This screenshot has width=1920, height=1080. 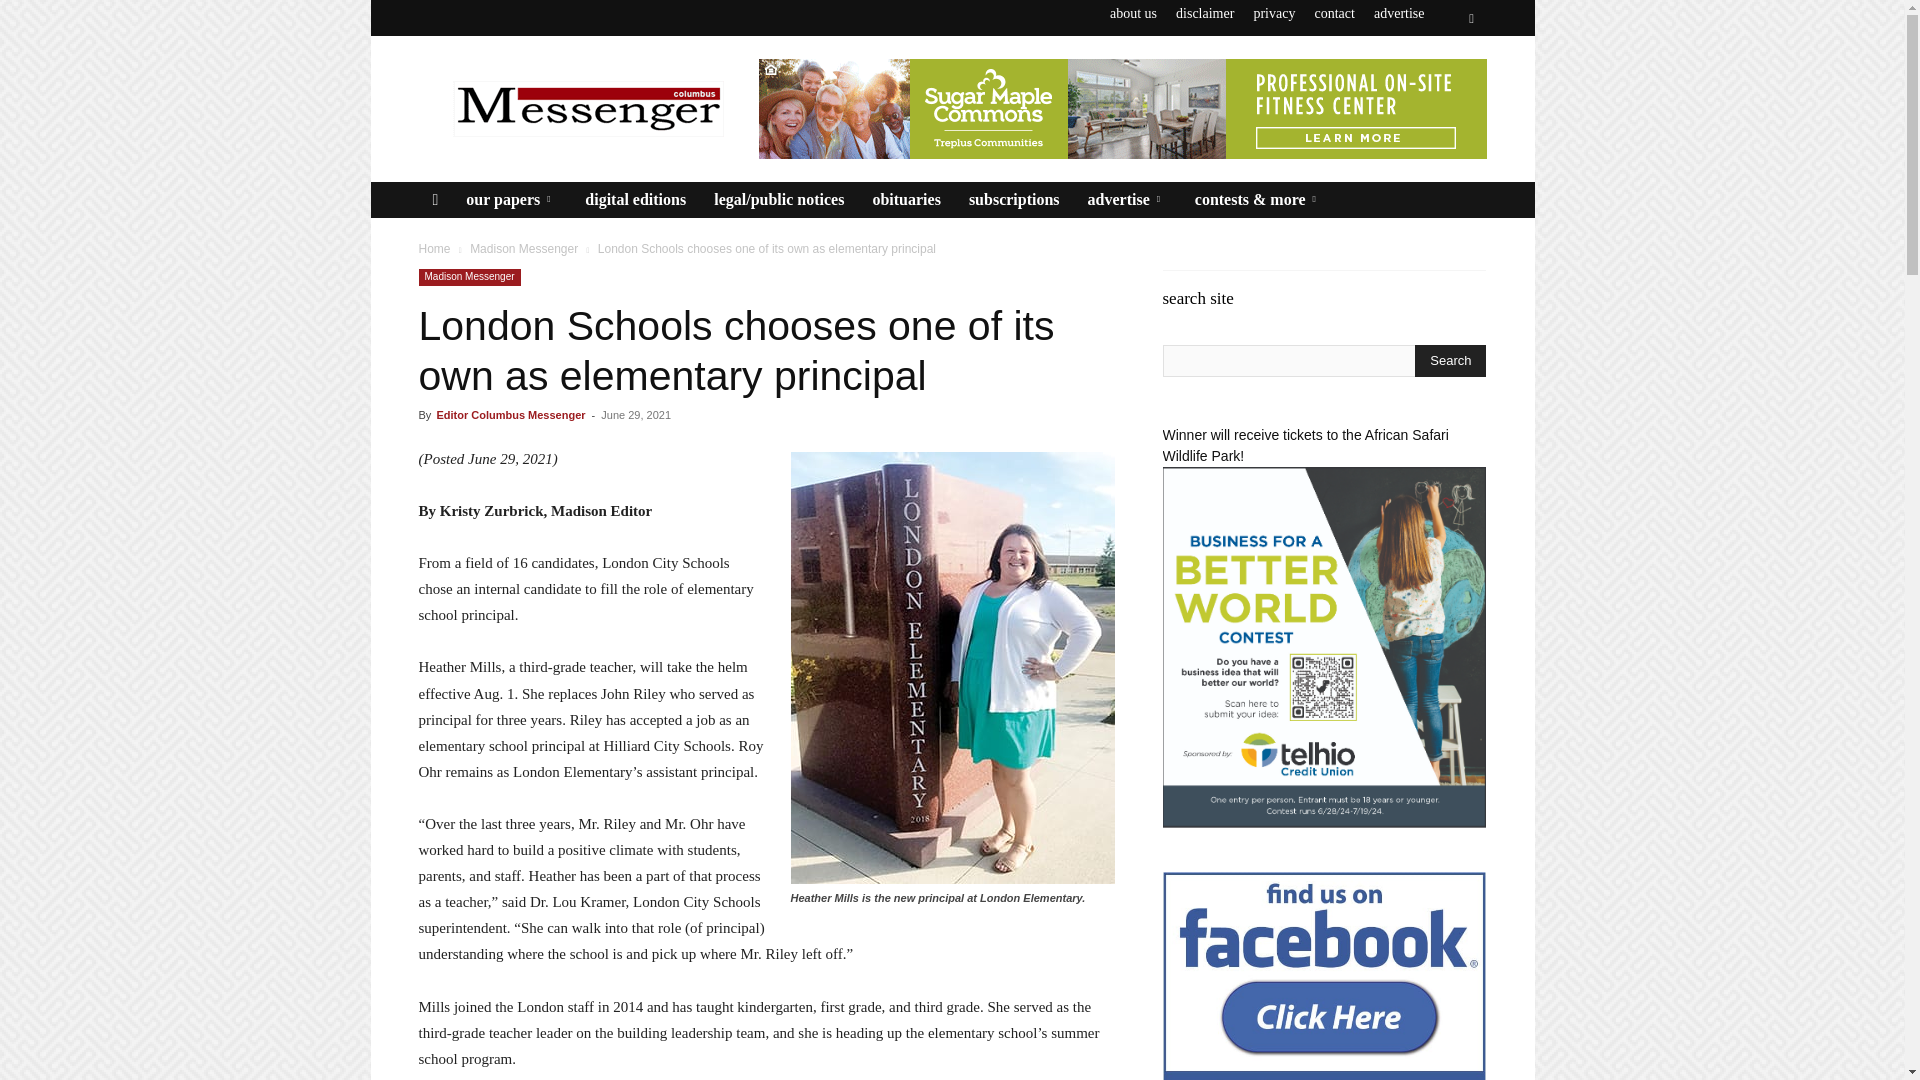 I want to click on about us, so click(x=1133, y=13).